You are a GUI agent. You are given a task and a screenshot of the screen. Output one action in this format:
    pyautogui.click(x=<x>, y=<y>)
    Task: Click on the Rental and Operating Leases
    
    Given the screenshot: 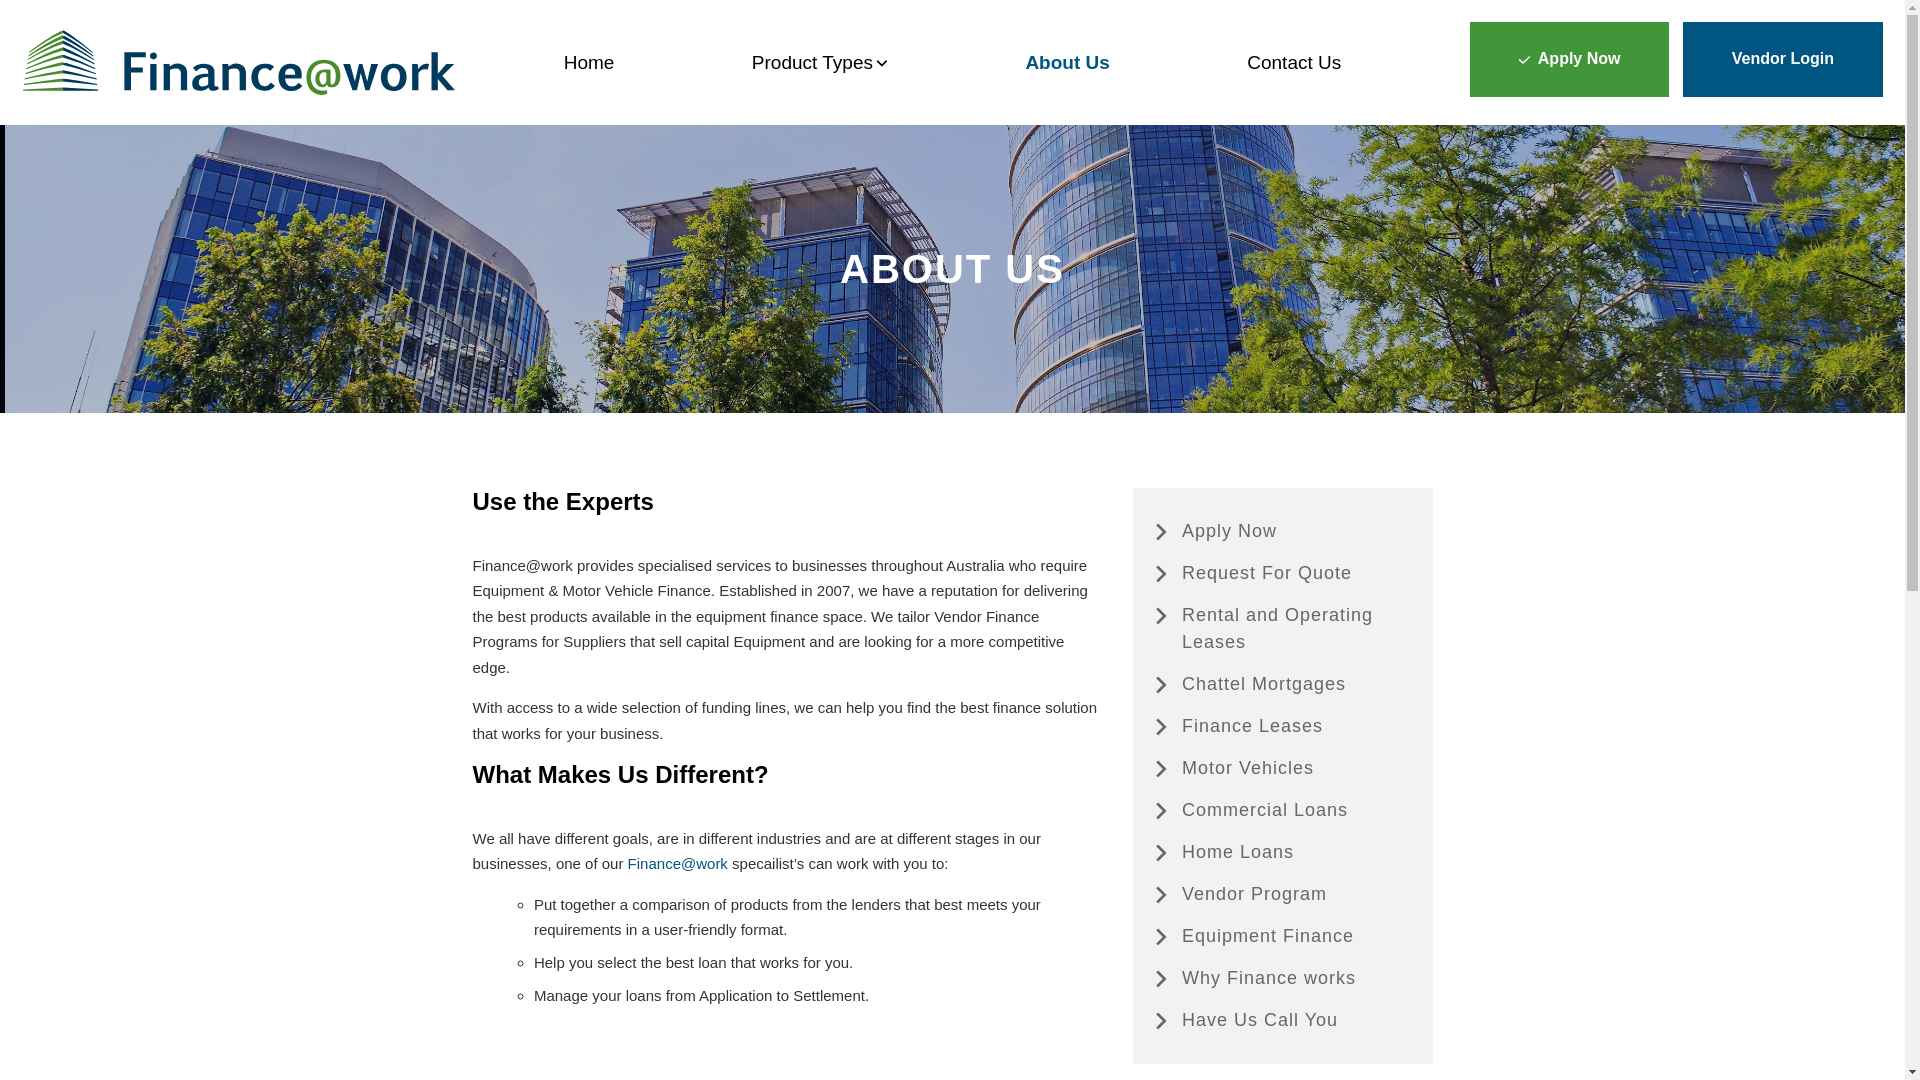 What is the action you would take?
    pyautogui.click(x=1282, y=629)
    